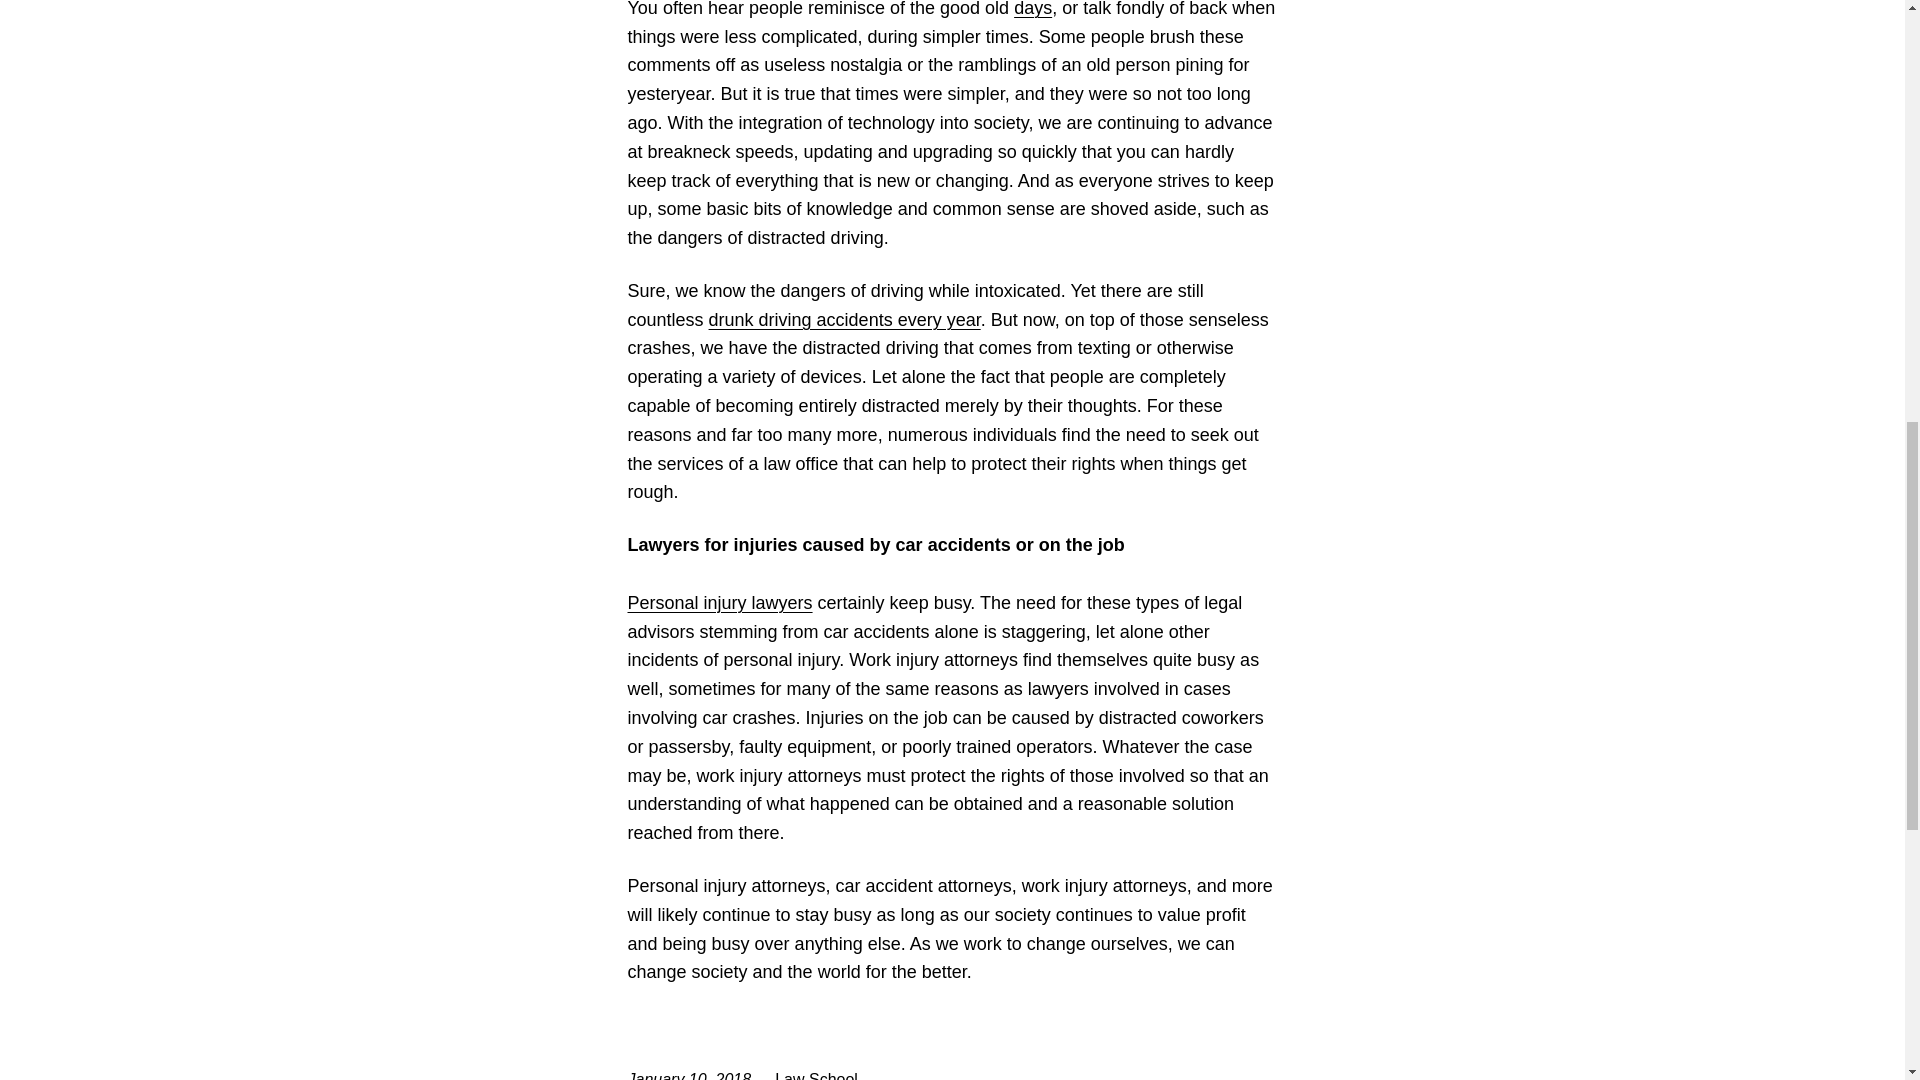 The height and width of the screenshot is (1080, 1920). Describe the element at coordinates (720, 616) in the screenshot. I see `Something similar` at that location.